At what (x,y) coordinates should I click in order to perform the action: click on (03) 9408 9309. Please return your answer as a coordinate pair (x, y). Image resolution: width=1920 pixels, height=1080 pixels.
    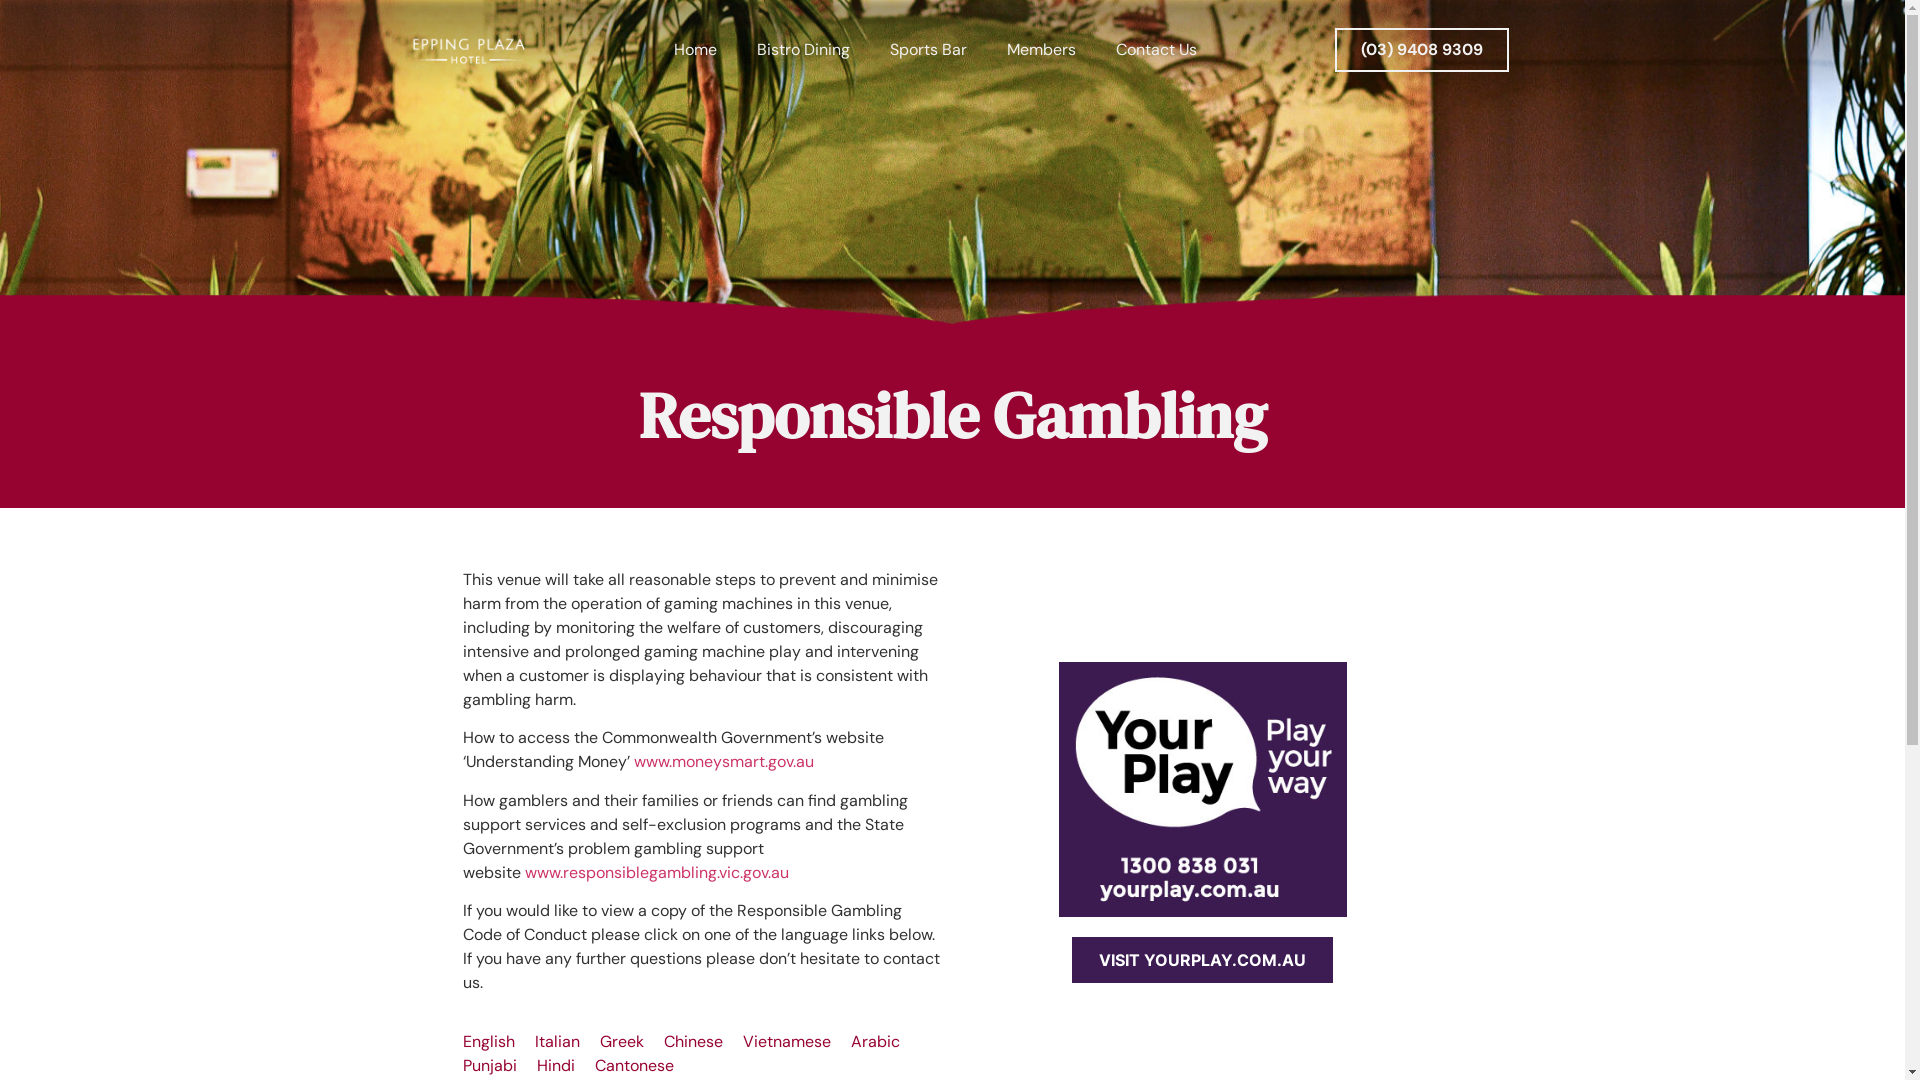
    Looking at the image, I should click on (1422, 50).